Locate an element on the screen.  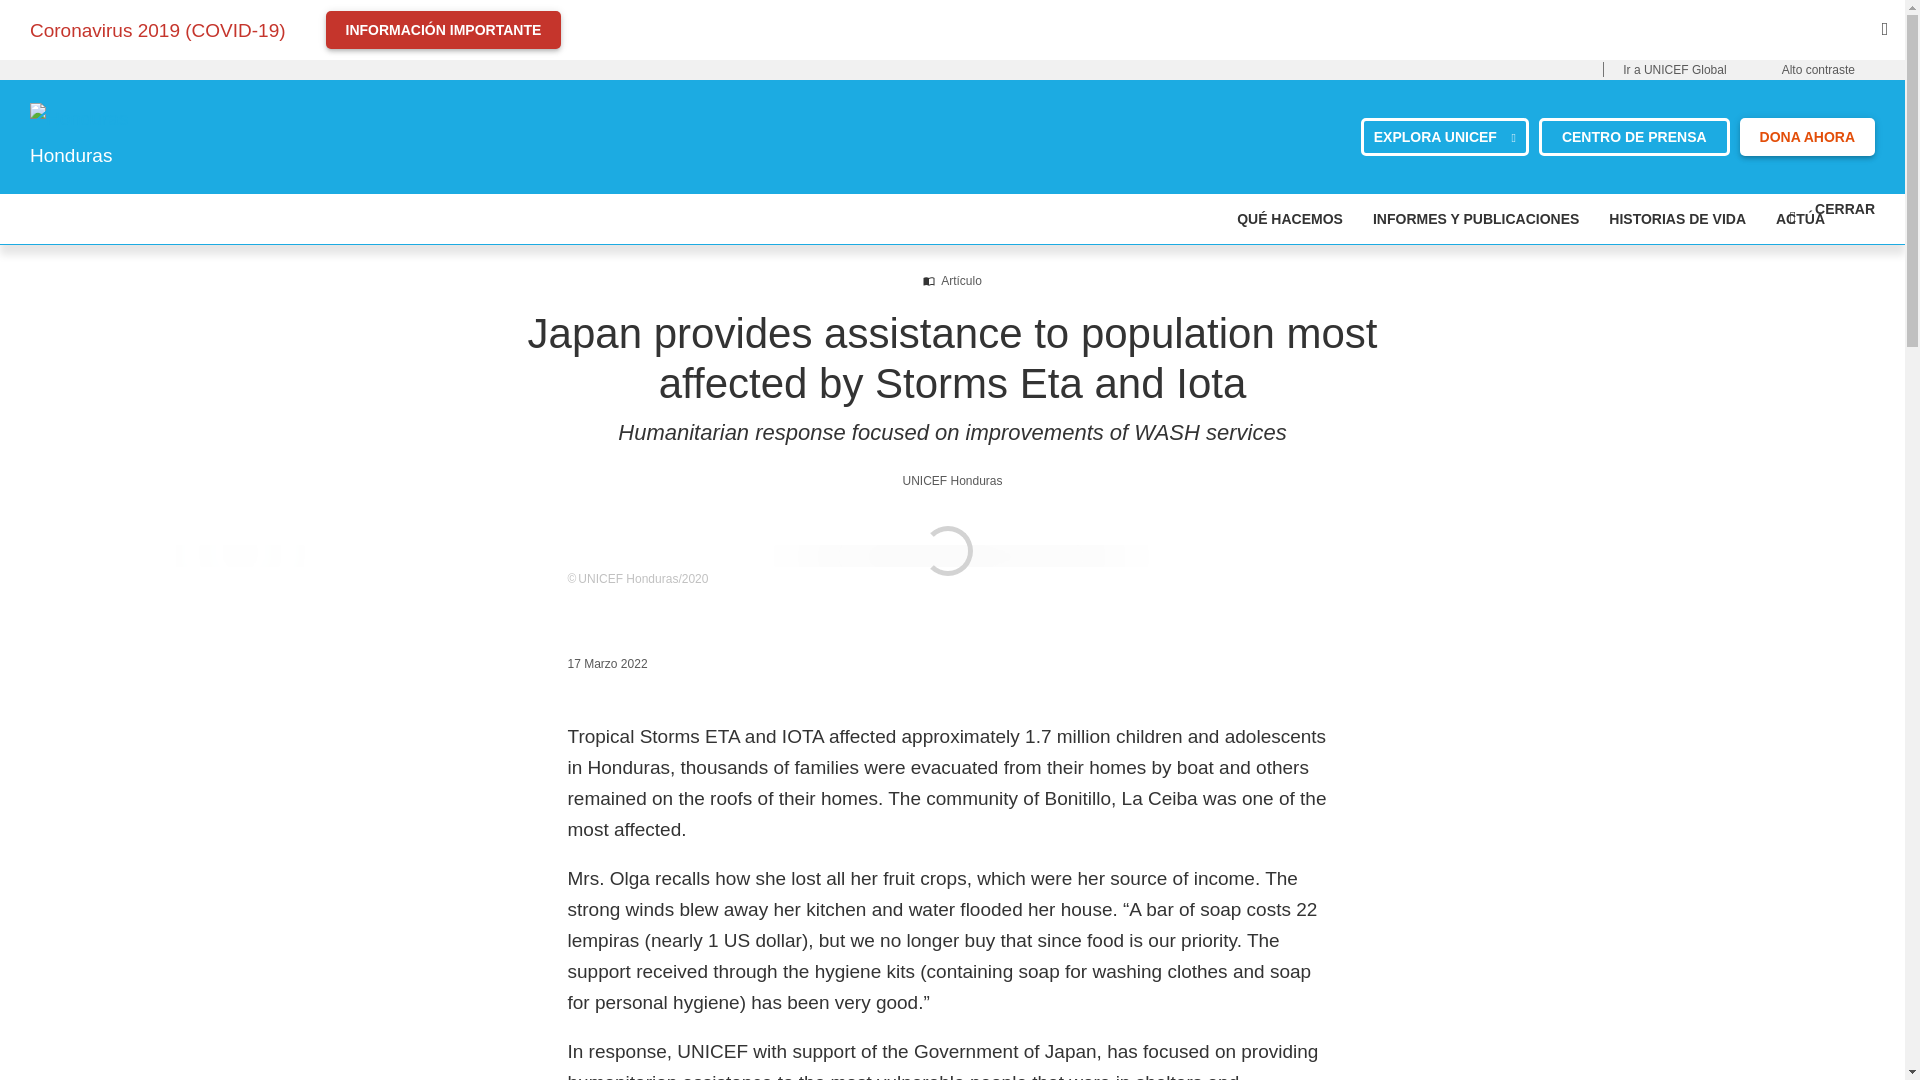
UNICEF is located at coordinates (258, 125).